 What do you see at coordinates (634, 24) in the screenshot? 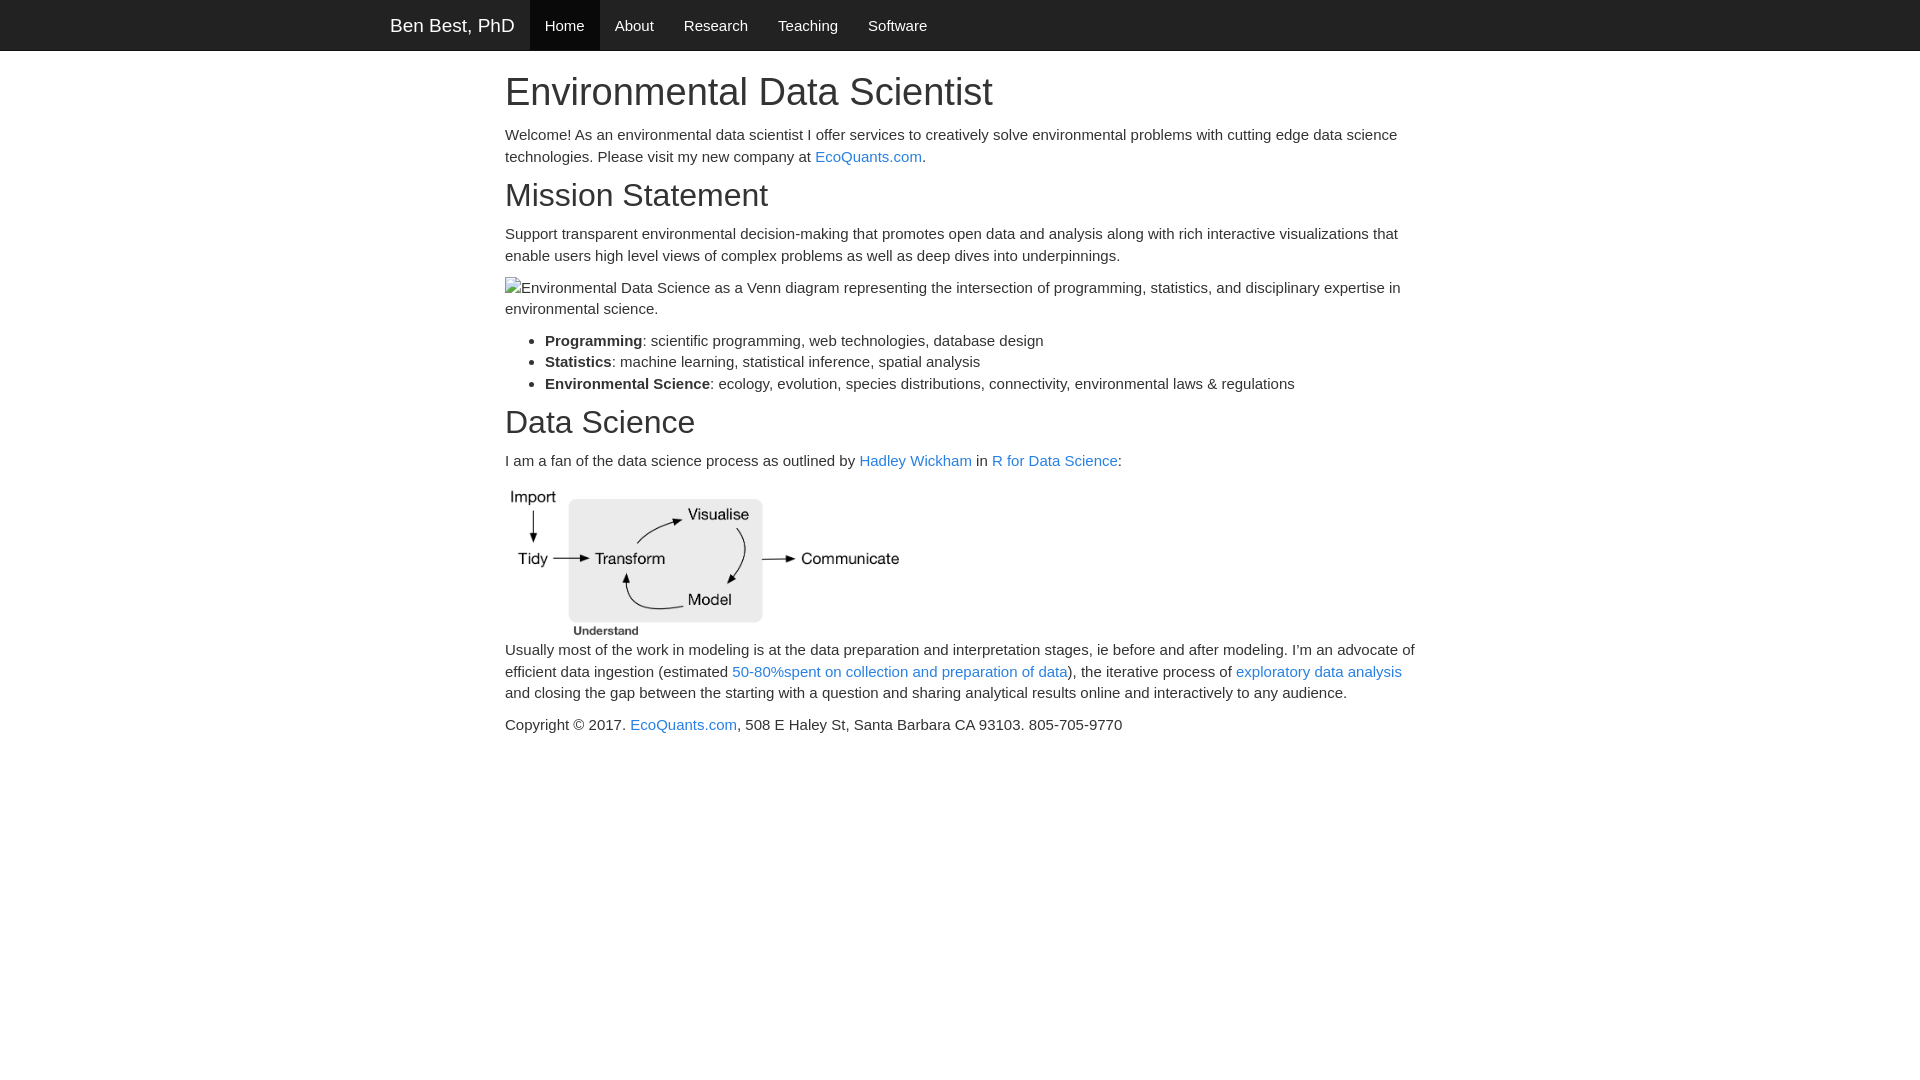
I see `About` at bounding box center [634, 24].